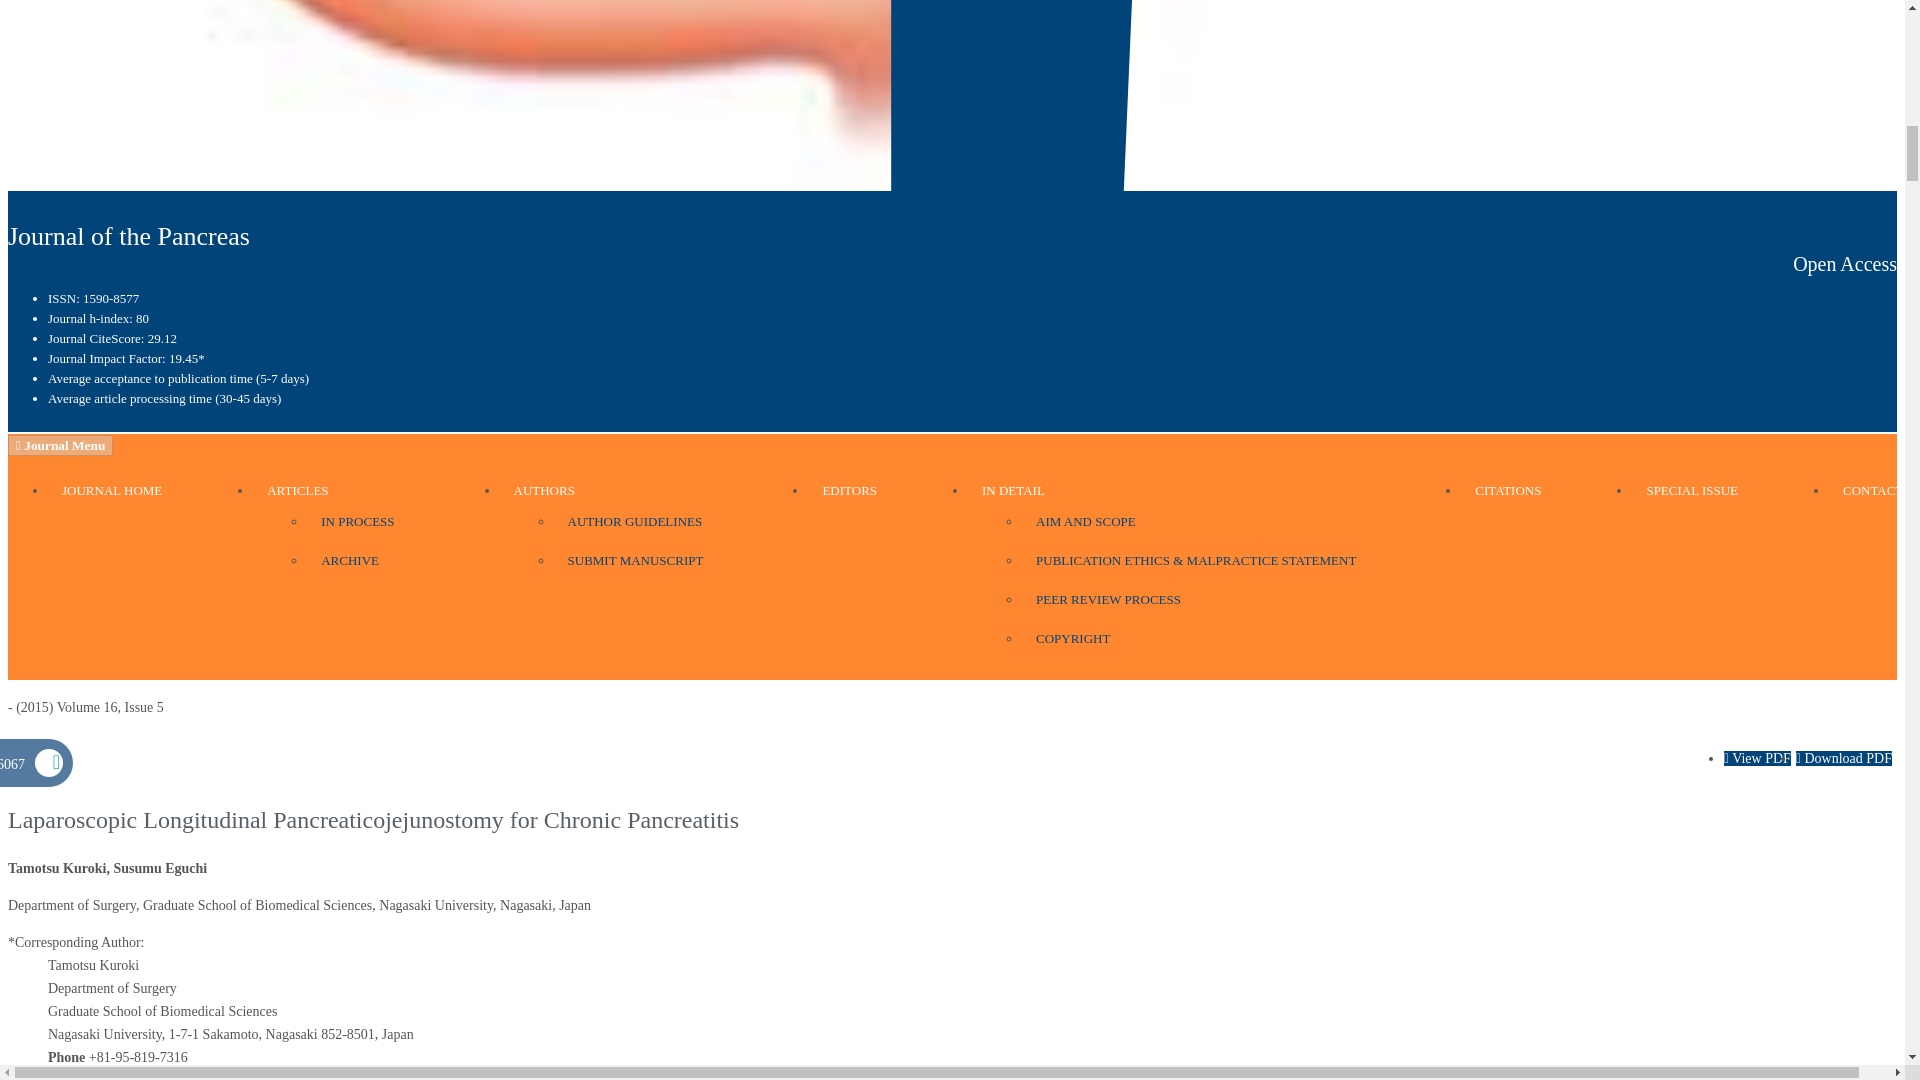 The image size is (1920, 1080). What do you see at coordinates (1012, 496) in the screenshot?
I see `Click here` at bounding box center [1012, 496].